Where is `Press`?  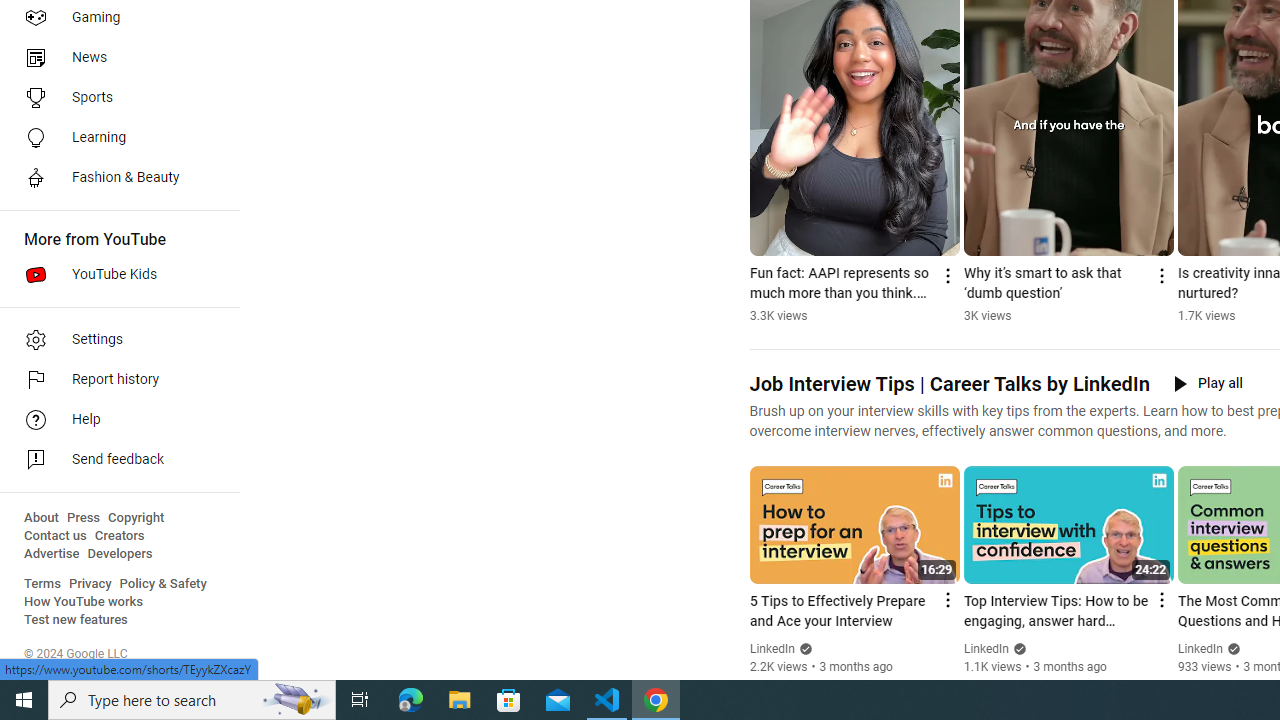
Press is located at coordinates (84, 518).